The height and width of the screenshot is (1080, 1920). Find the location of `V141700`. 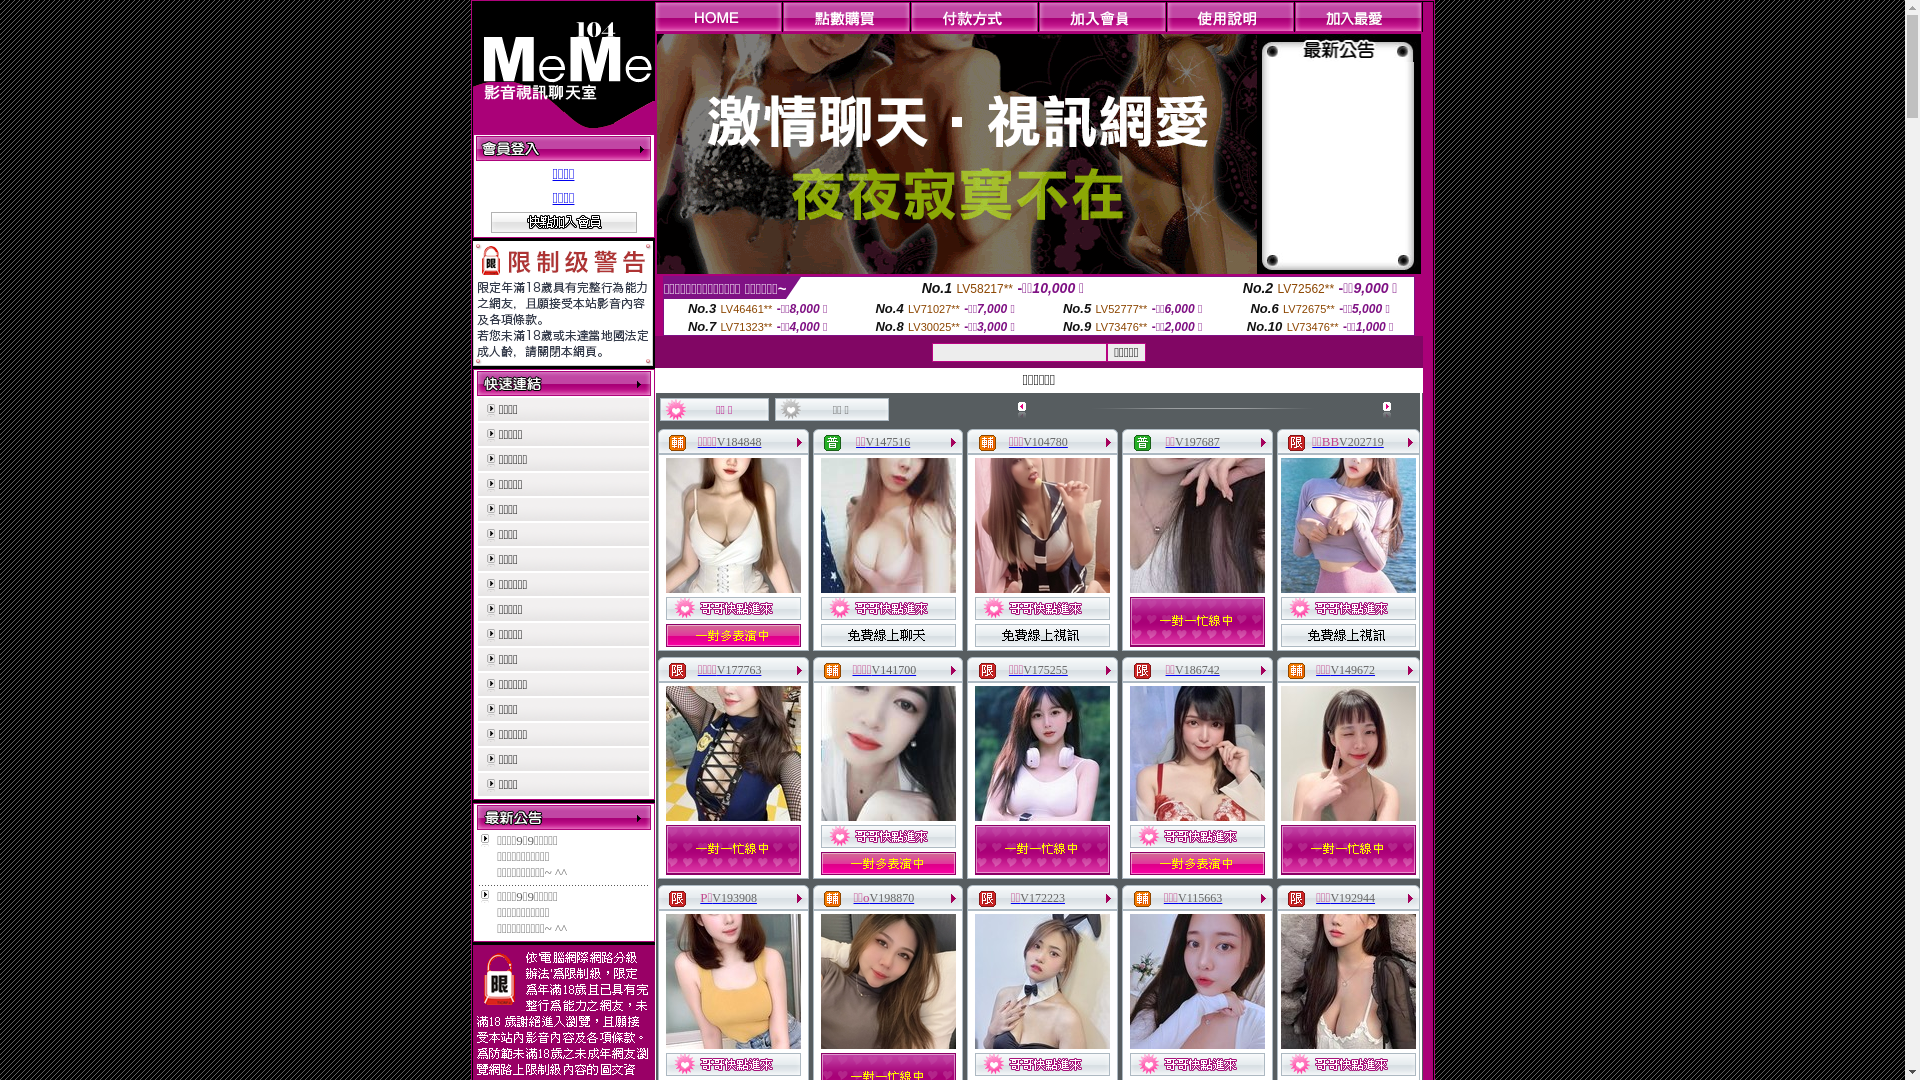

V141700 is located at coordinates (894, 670).